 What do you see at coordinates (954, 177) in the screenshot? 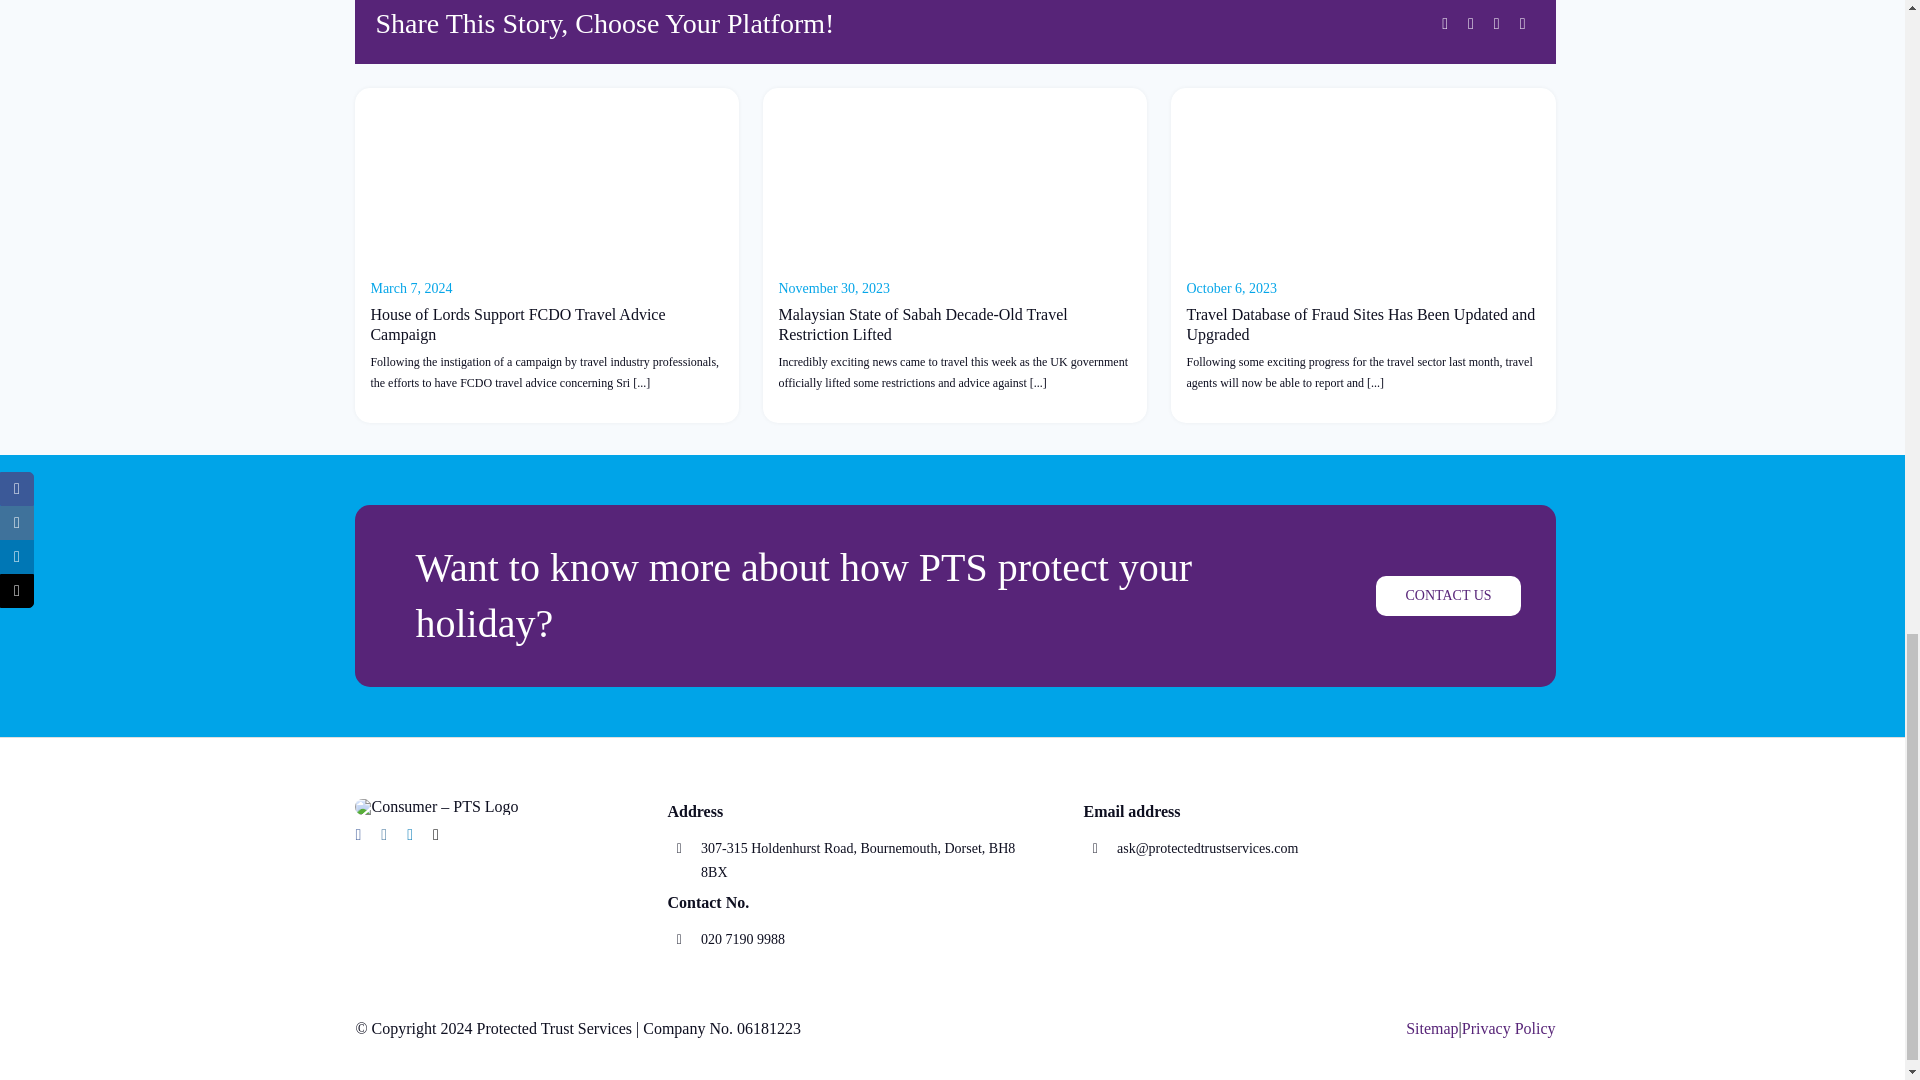
I see `state-of-sabah` at bounding box center [954, 177].